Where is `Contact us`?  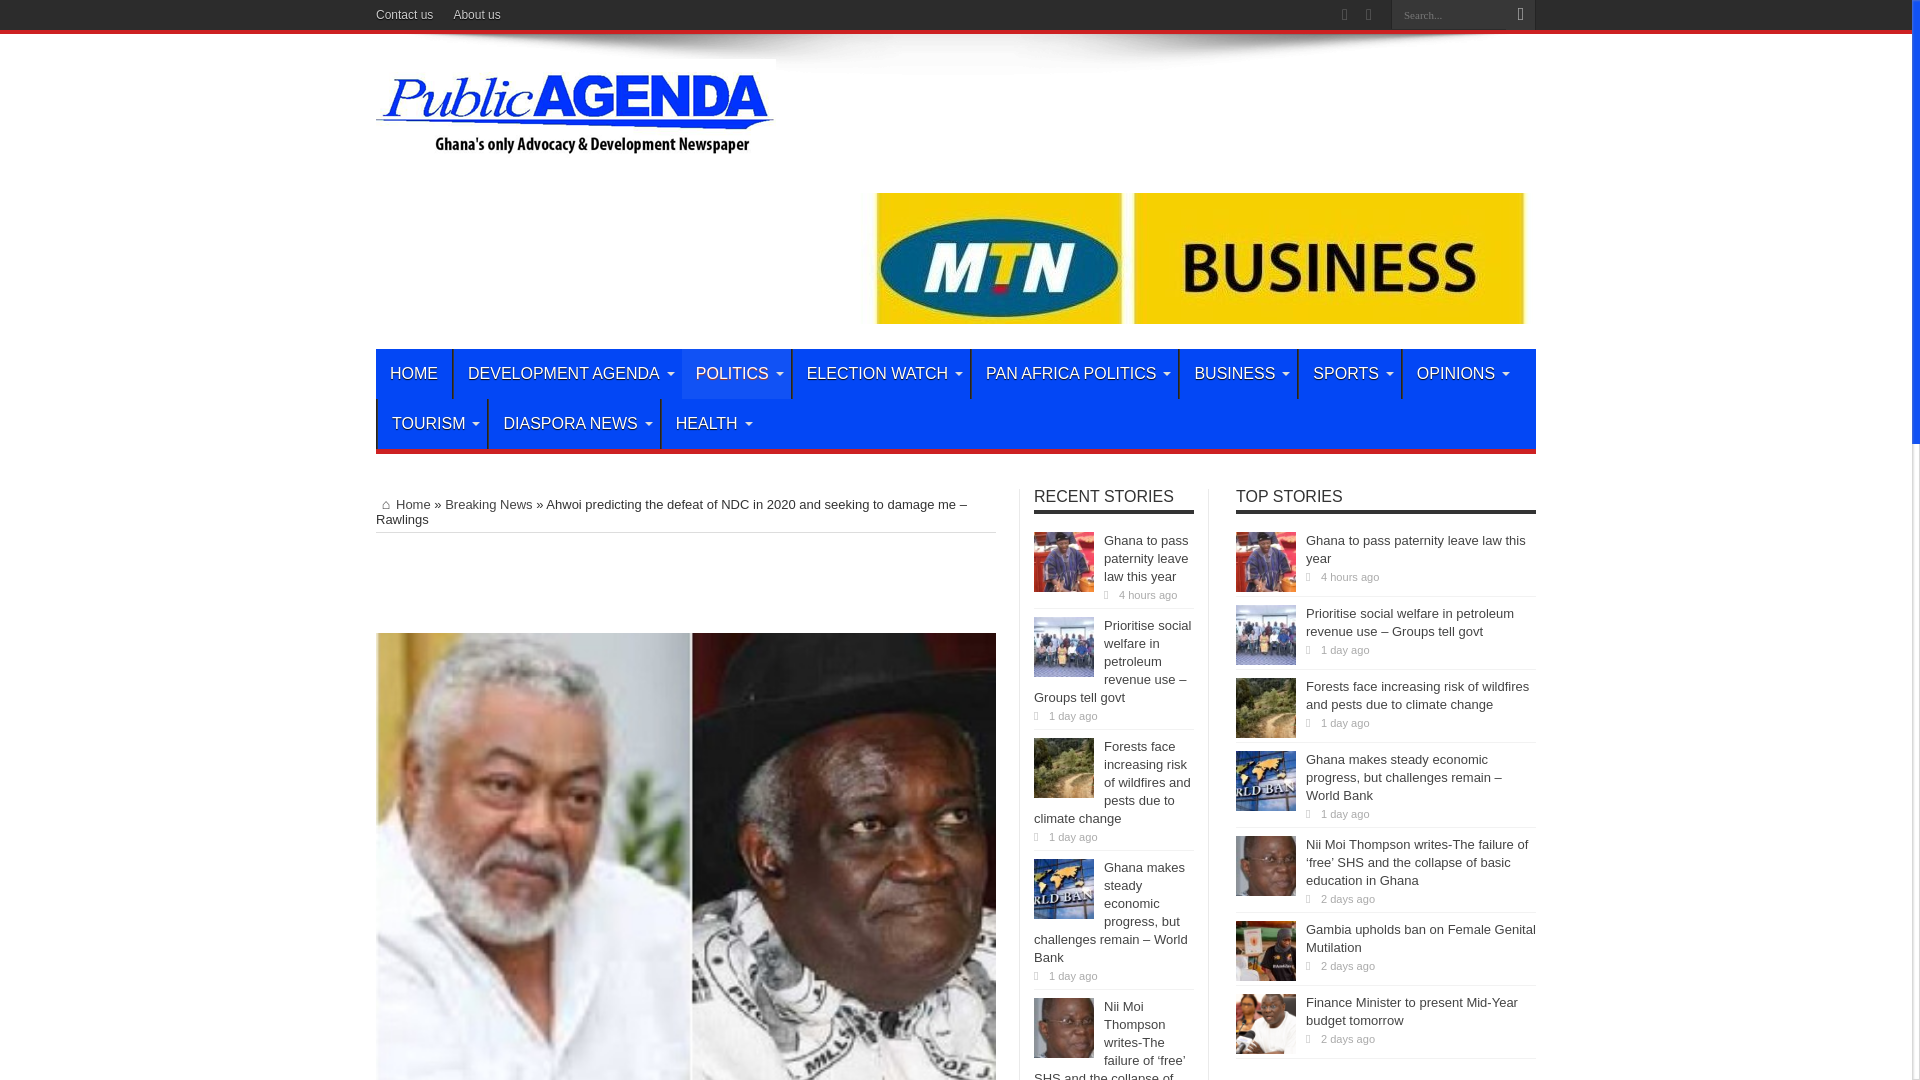
Contact us is located at coordinates (404, 15).